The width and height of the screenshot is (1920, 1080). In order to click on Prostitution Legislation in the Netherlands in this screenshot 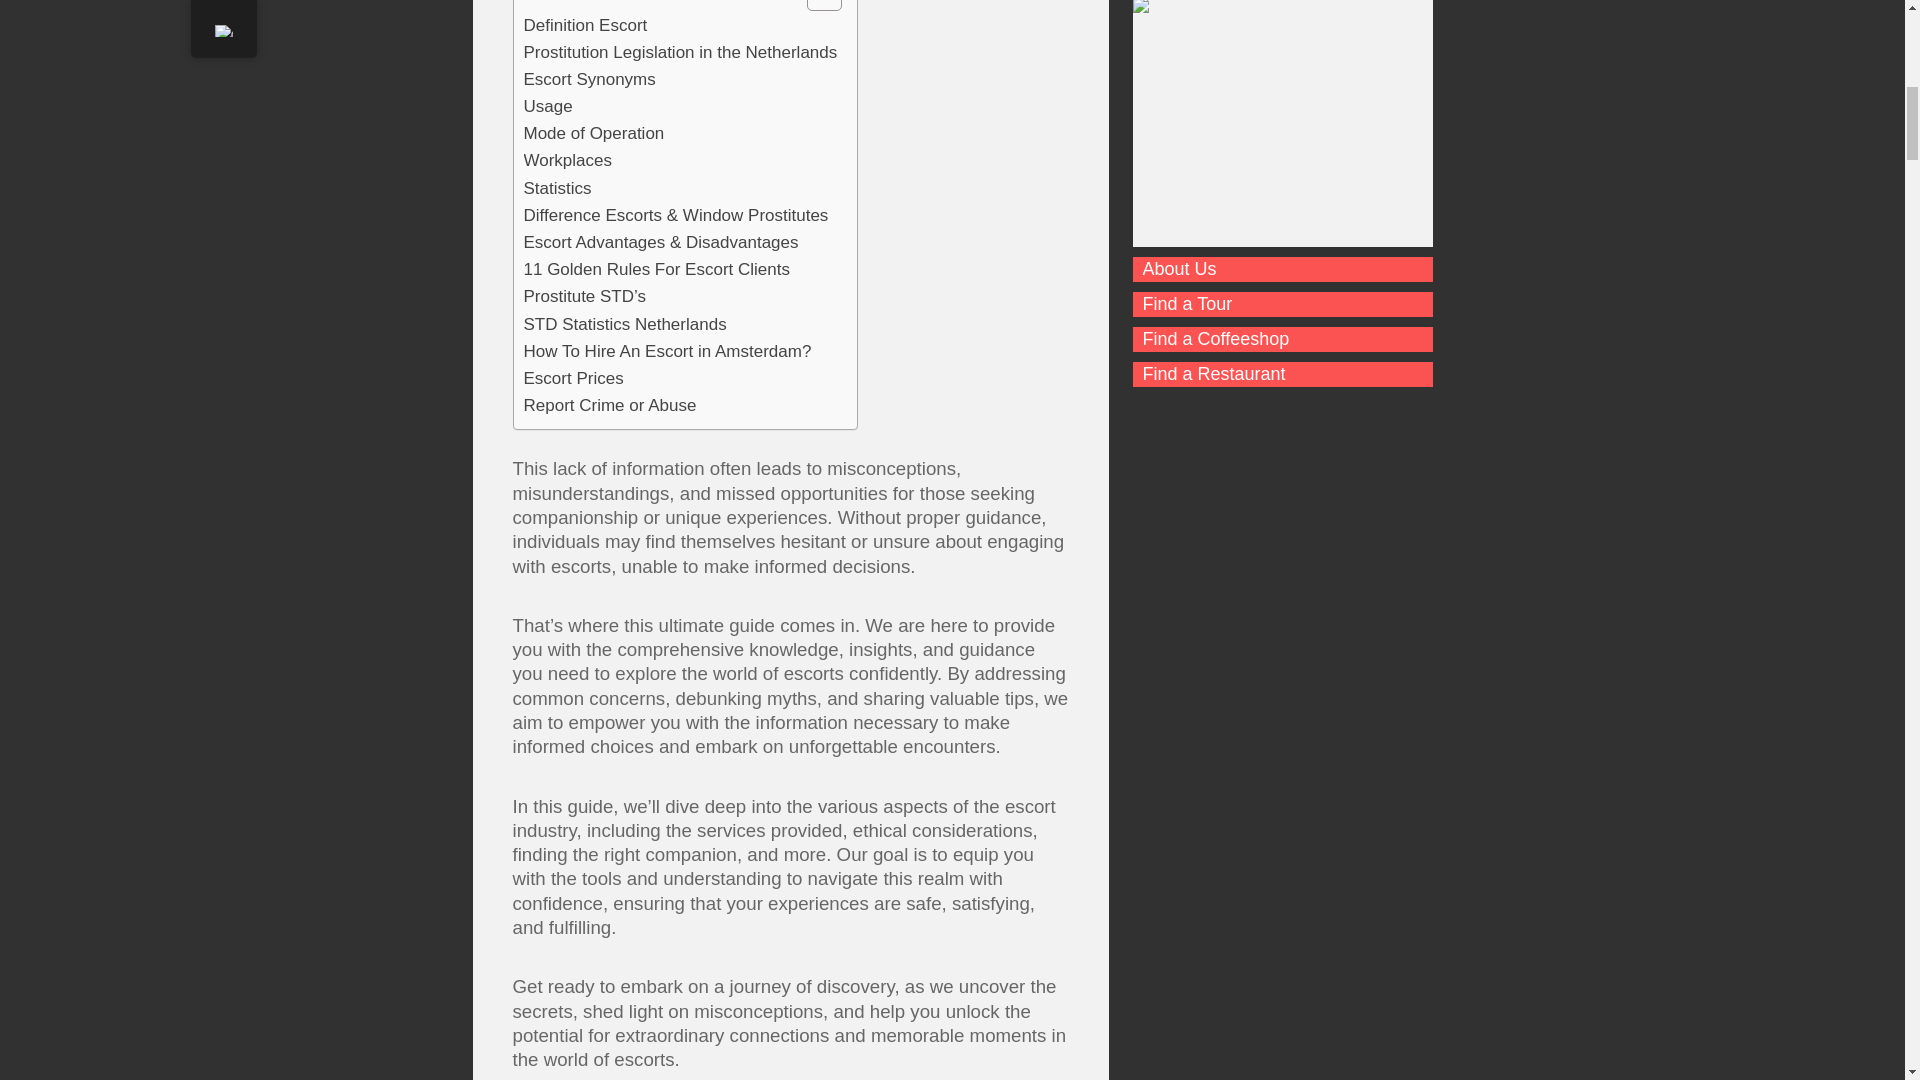, I will do `click(680, 52)`.